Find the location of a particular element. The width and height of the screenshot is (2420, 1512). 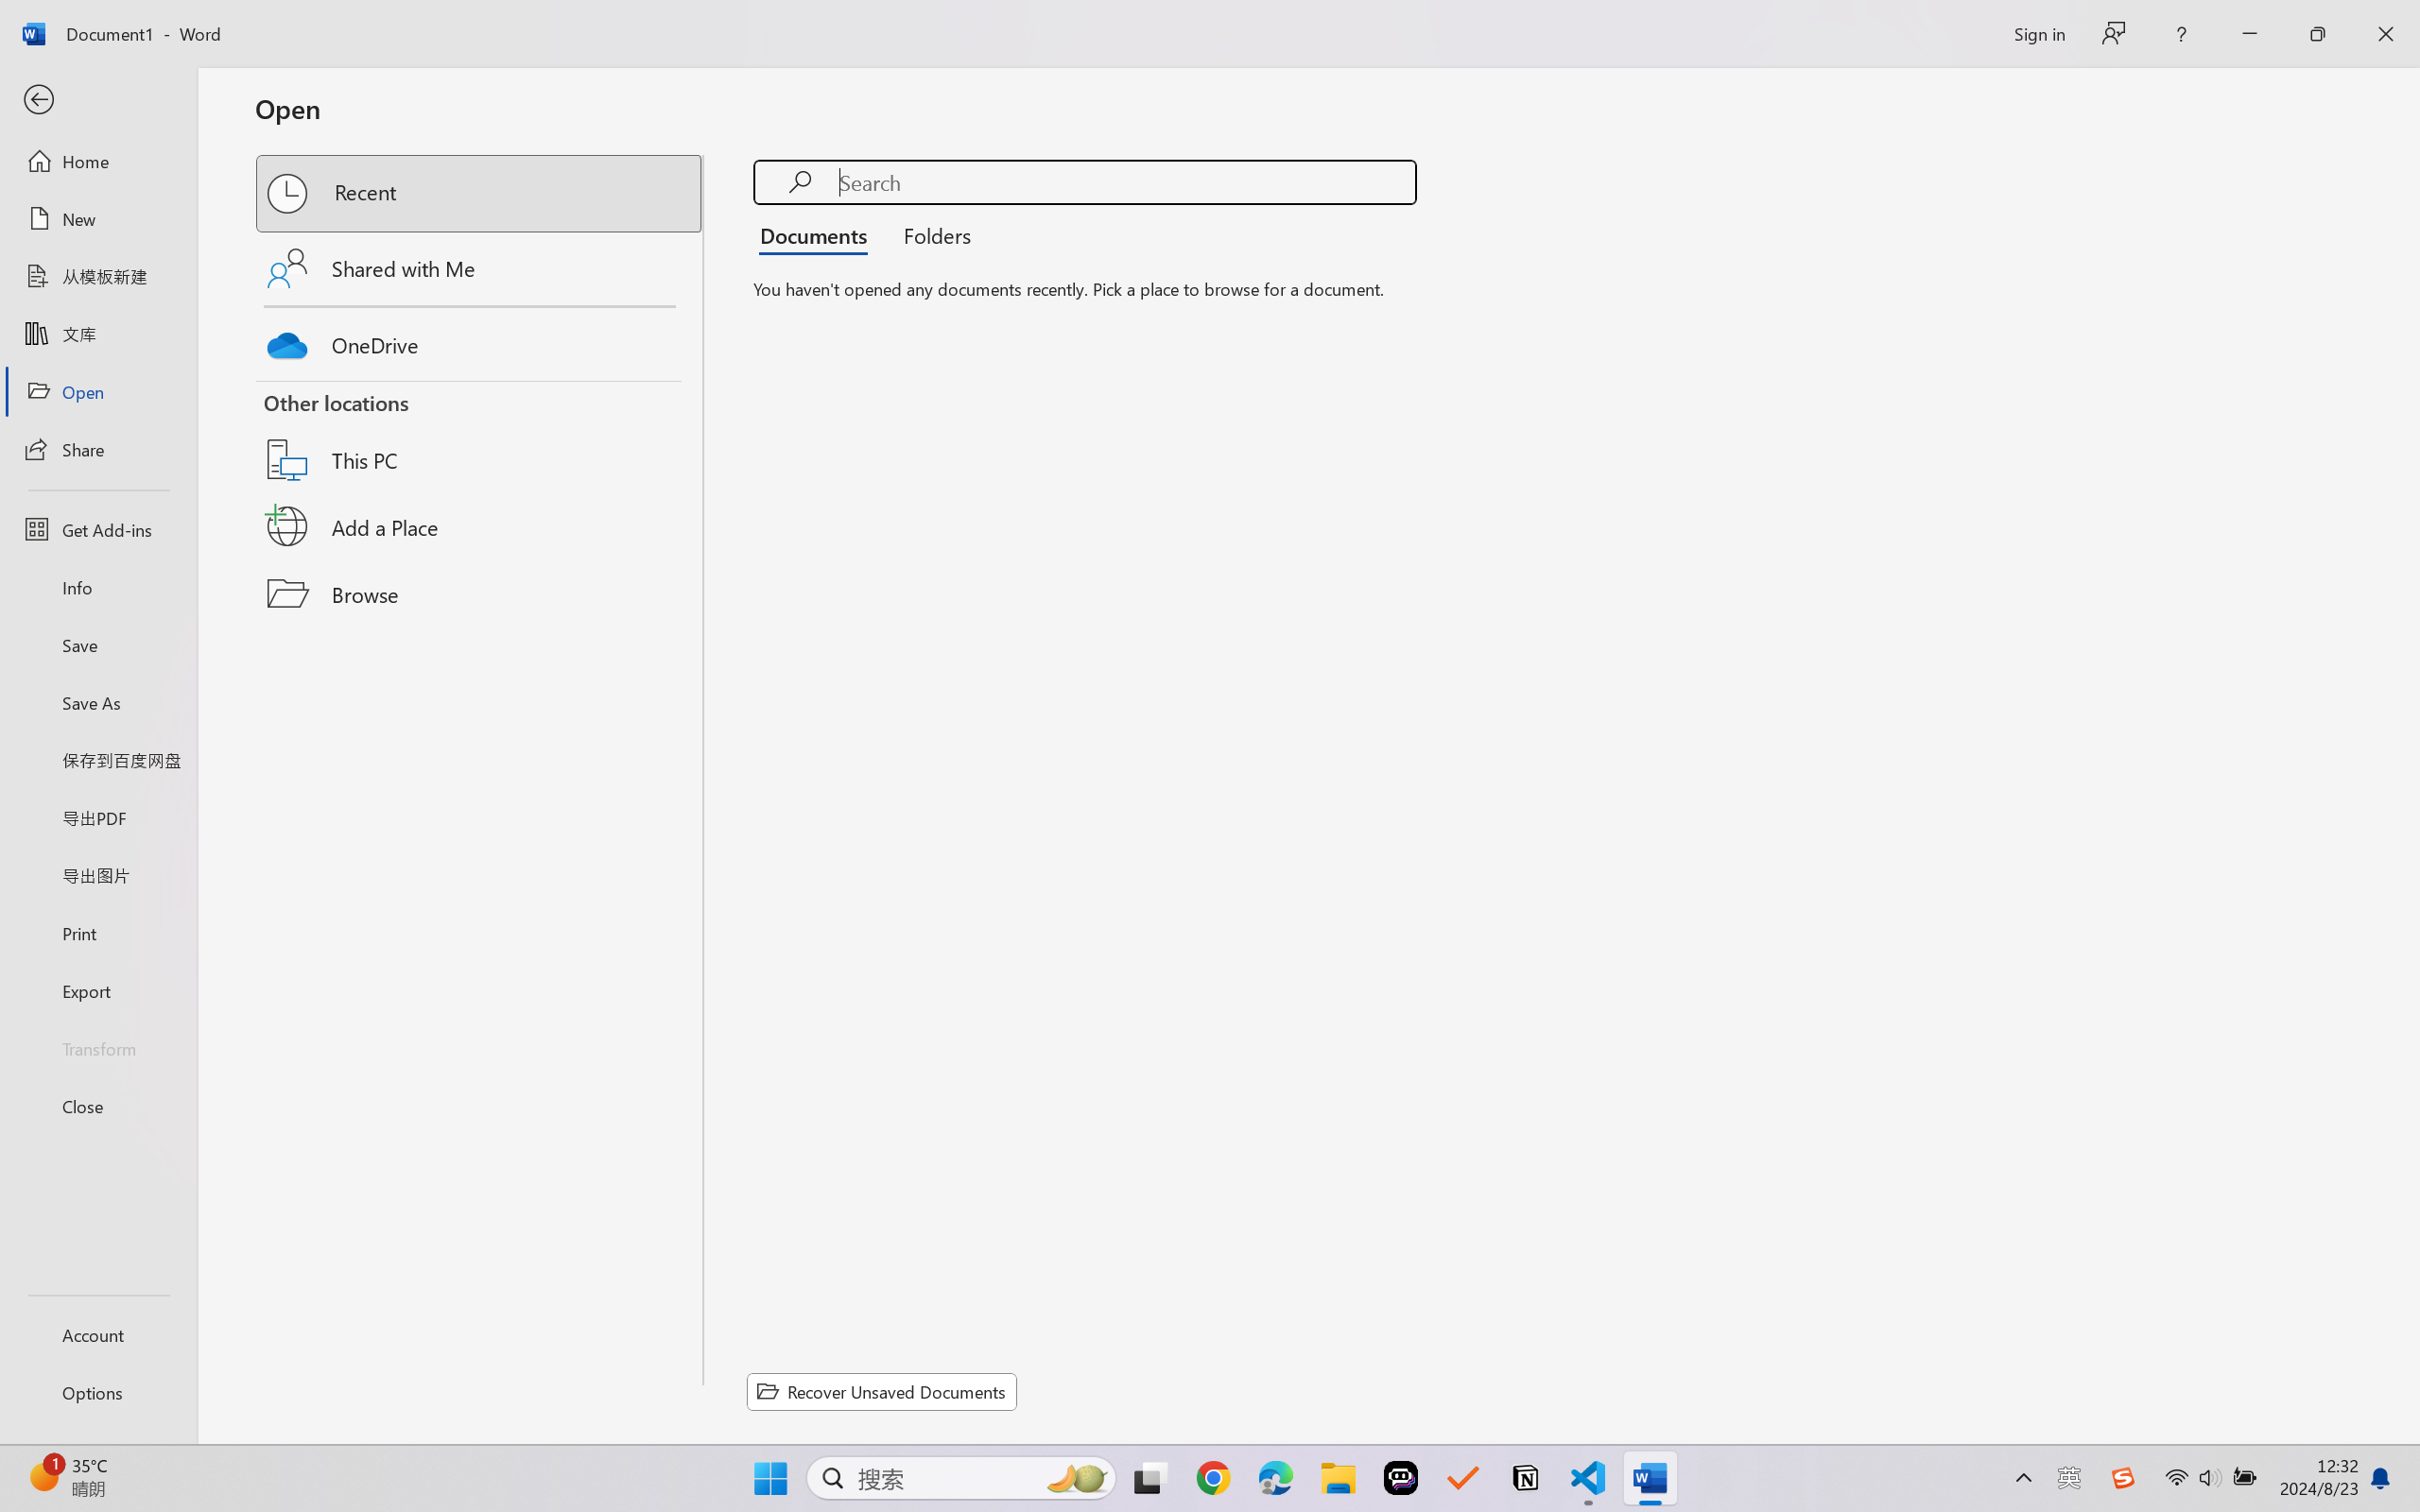

Documents is located at coordinates (819, 234).